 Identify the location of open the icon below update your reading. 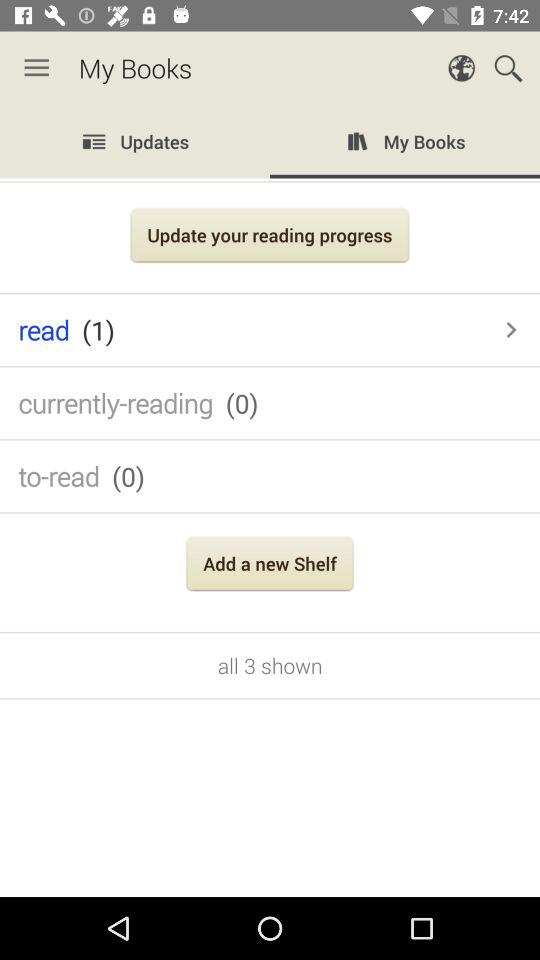
(250, 330).